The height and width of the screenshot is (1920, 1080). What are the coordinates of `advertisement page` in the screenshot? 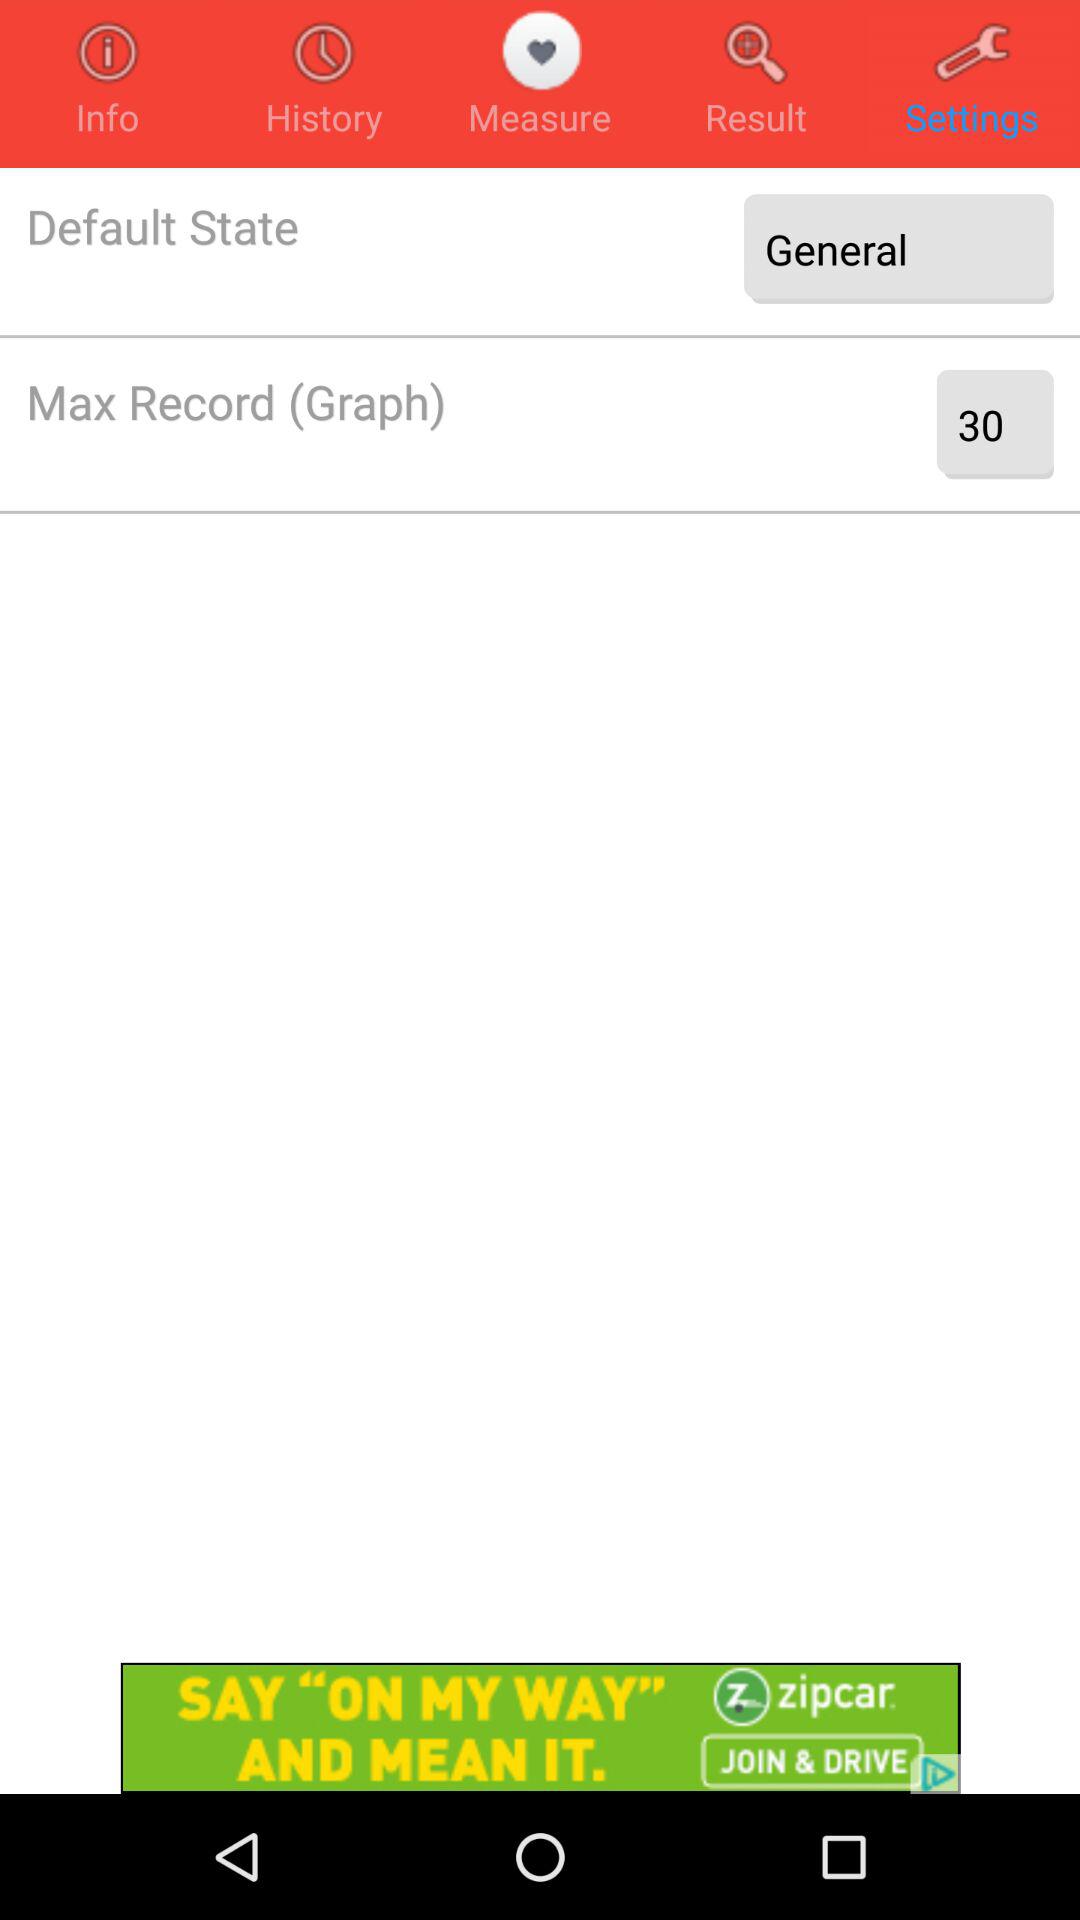 It's located at (540, 1728).